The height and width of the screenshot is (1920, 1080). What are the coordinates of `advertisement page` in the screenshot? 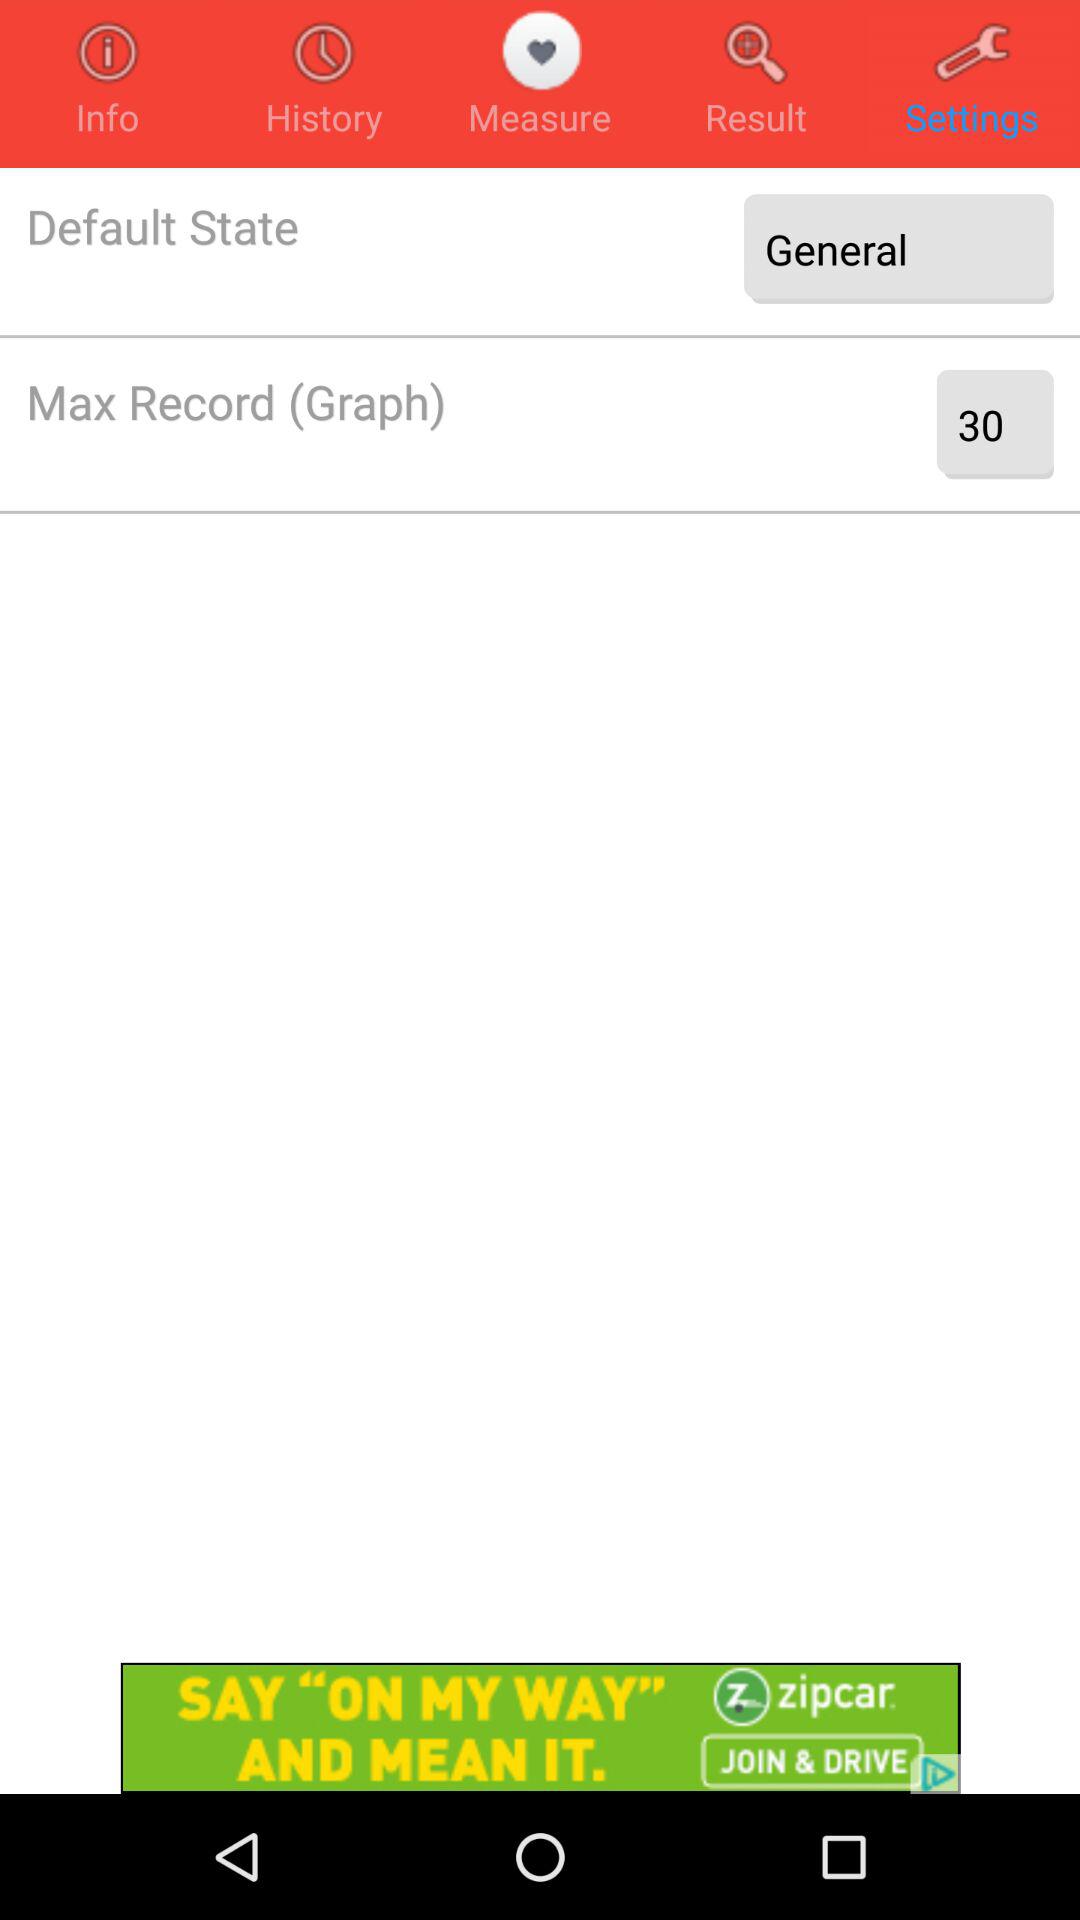 It's located at (540, 1728).